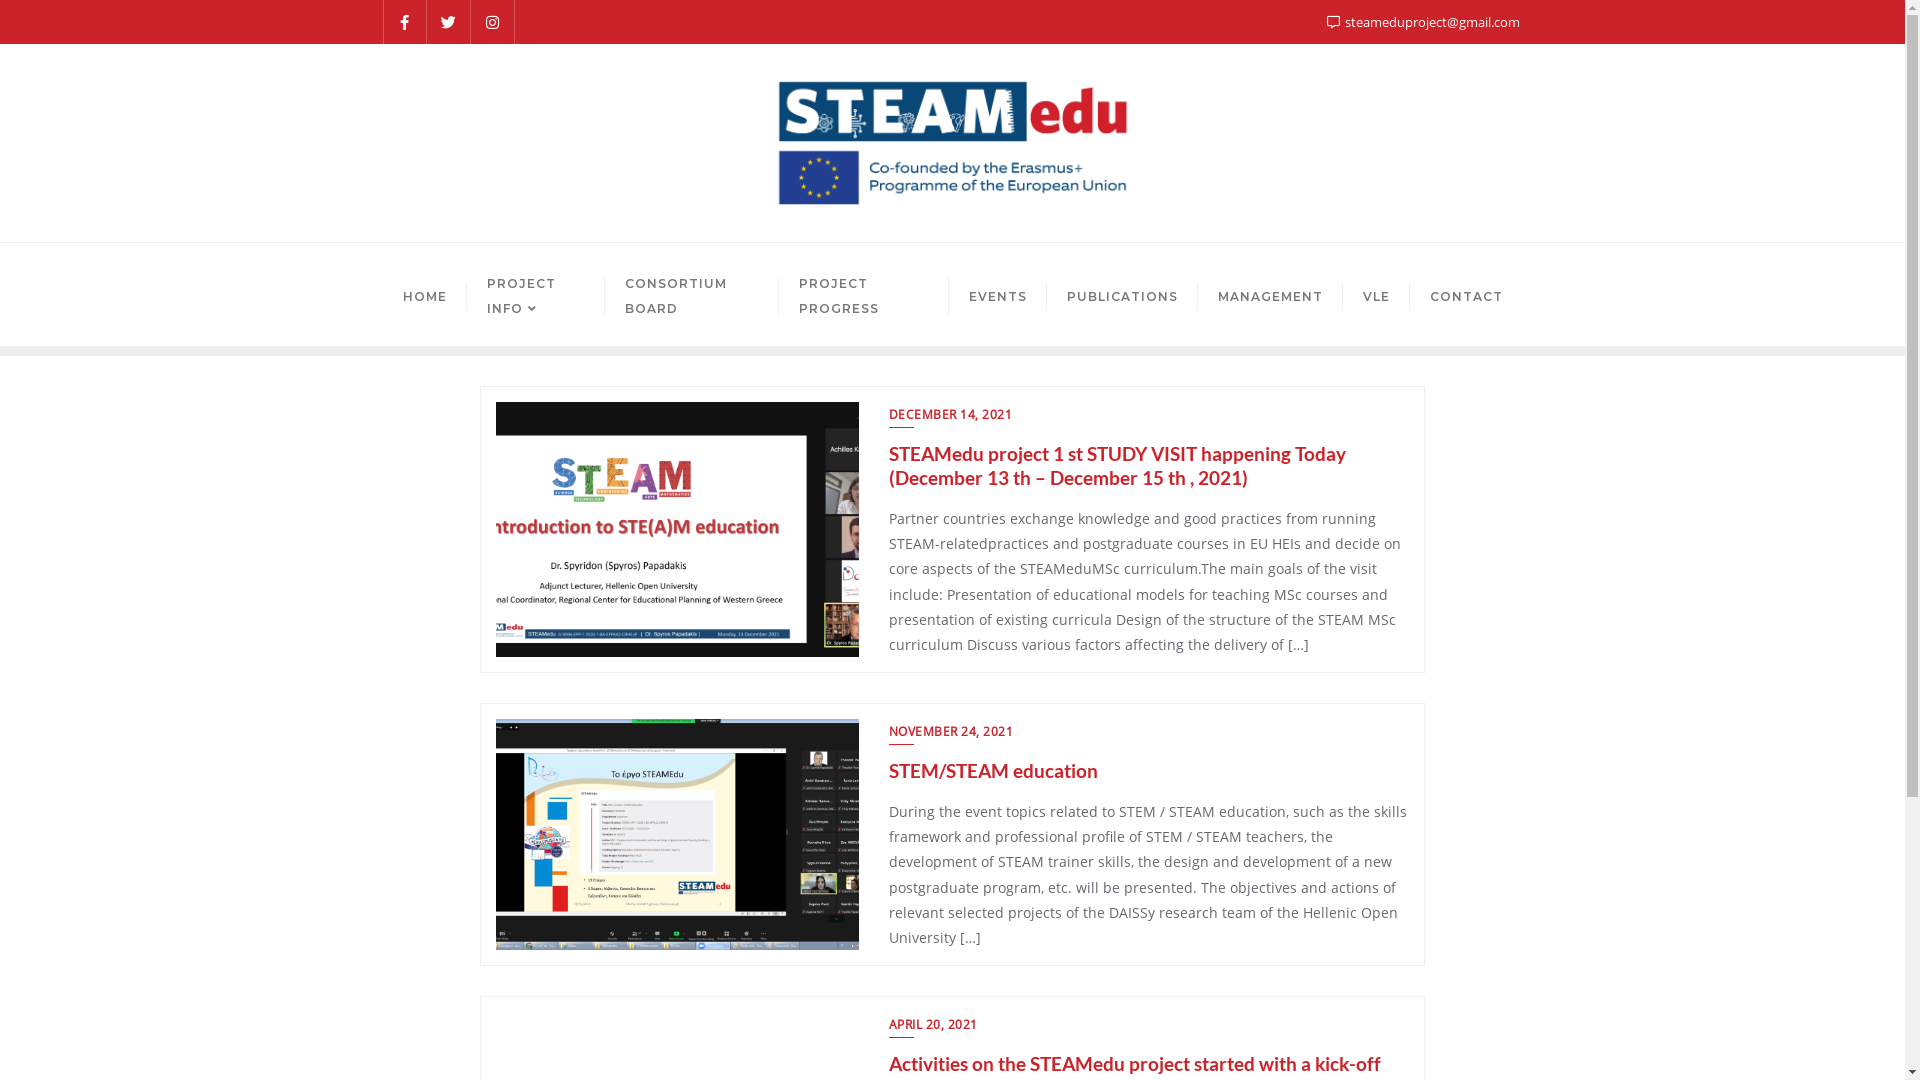 Image resolution: width=1920 pixels, height=1080 pixels. I want to click on CONTACT, so click(1466, 294).